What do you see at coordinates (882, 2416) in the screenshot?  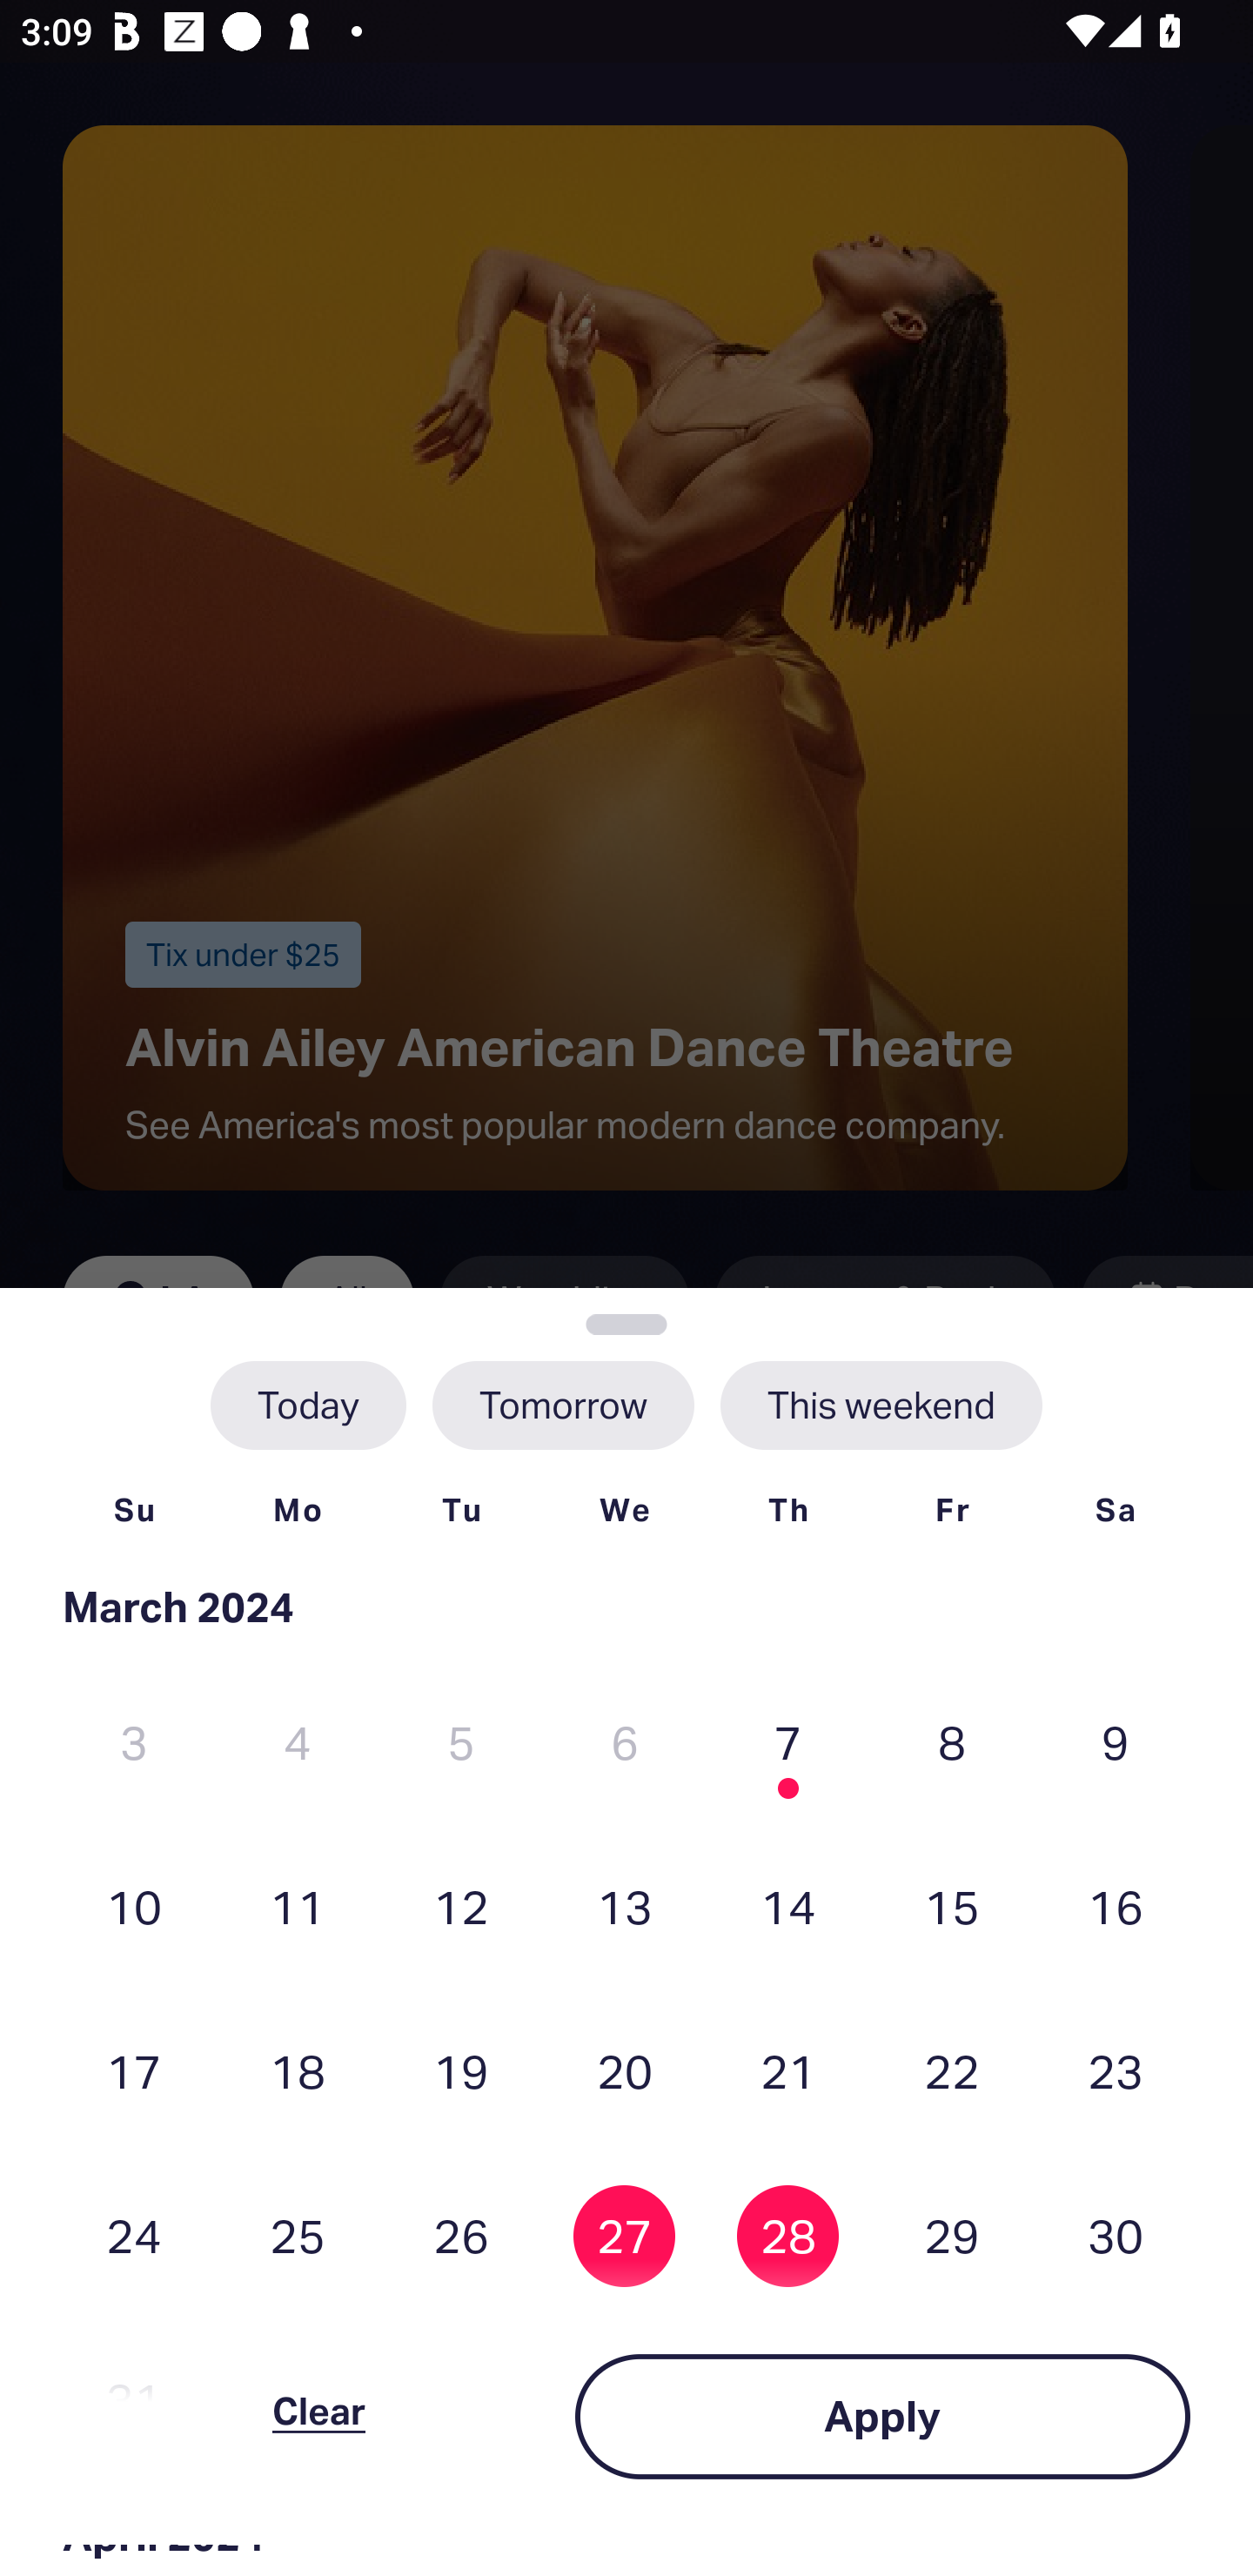 I see `Apply` at bounding box center [882, 2416].